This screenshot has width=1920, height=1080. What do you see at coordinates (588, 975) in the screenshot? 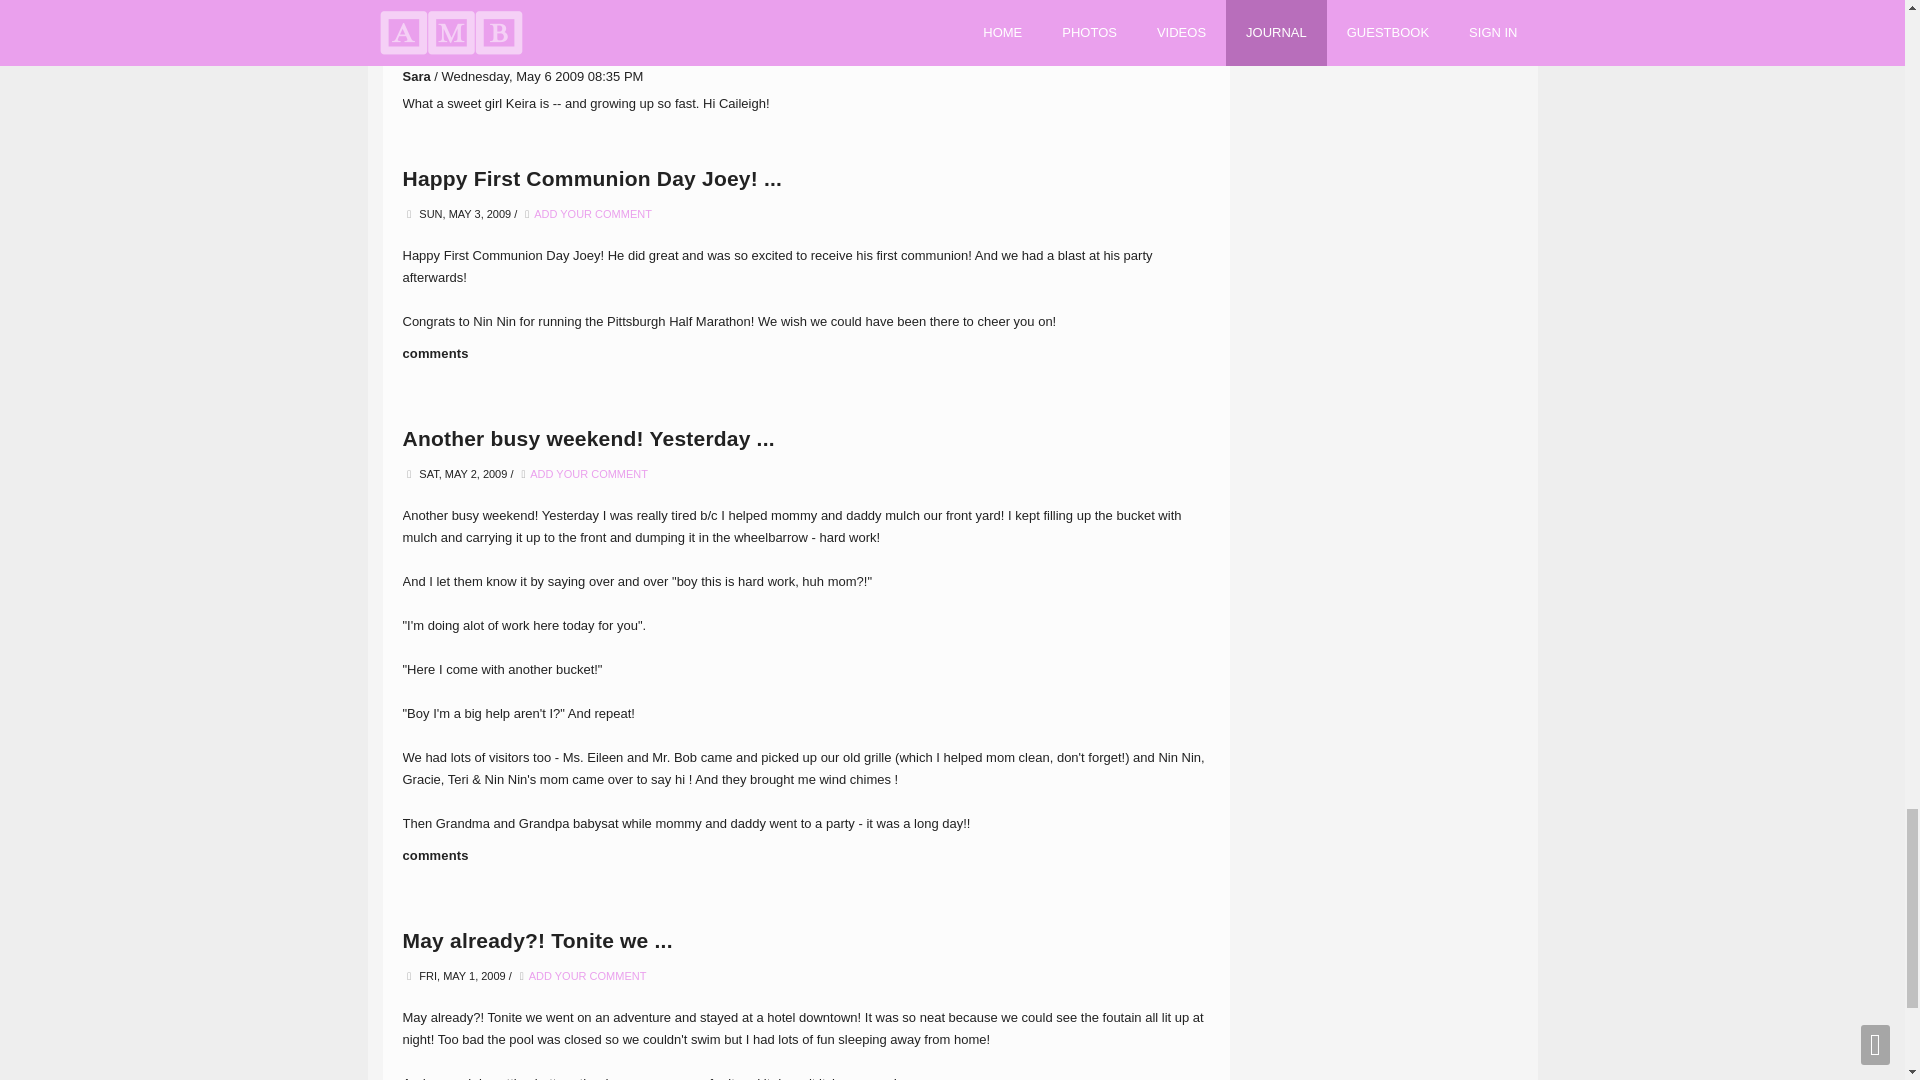
I see `ADD YOUR COMMENT` at bounding box center [588, 975].